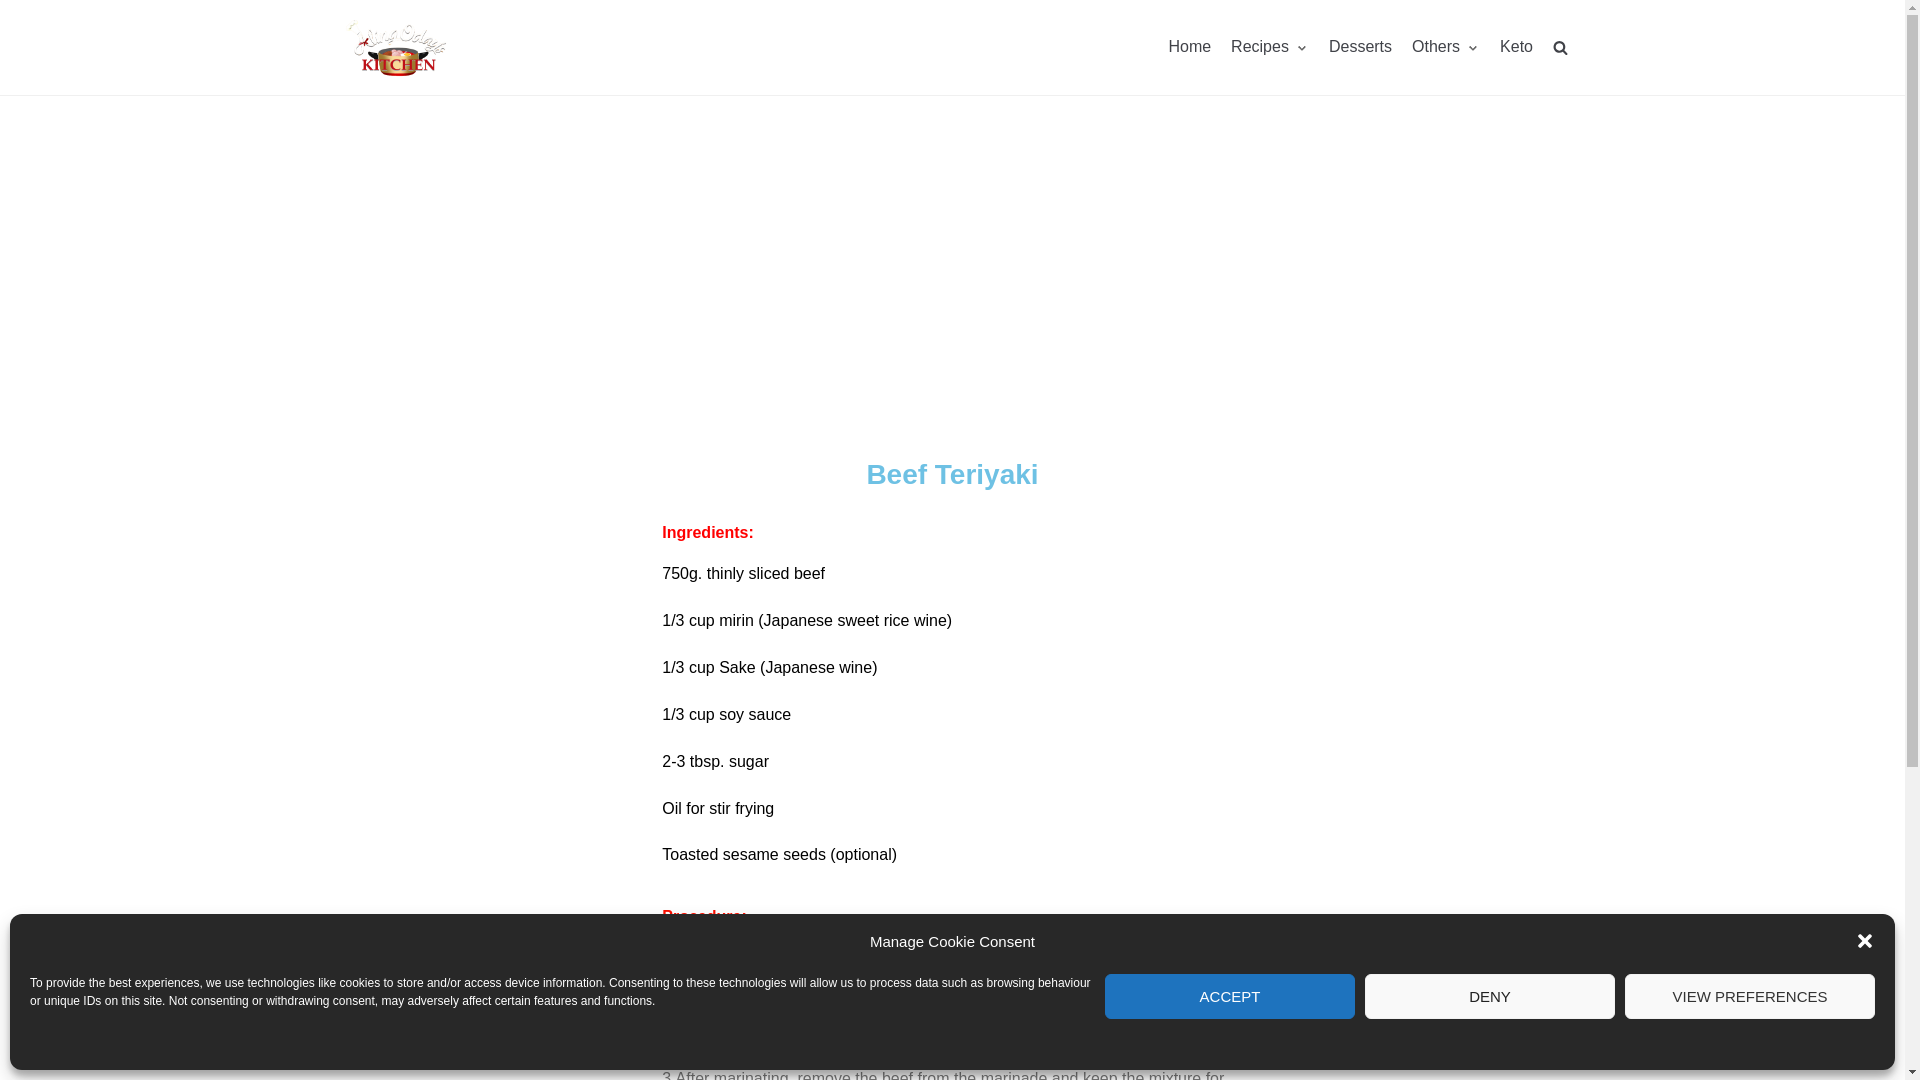  Describe the element at coordinates (1270, 46) in the screenshot. I see `Recipes` at that location.